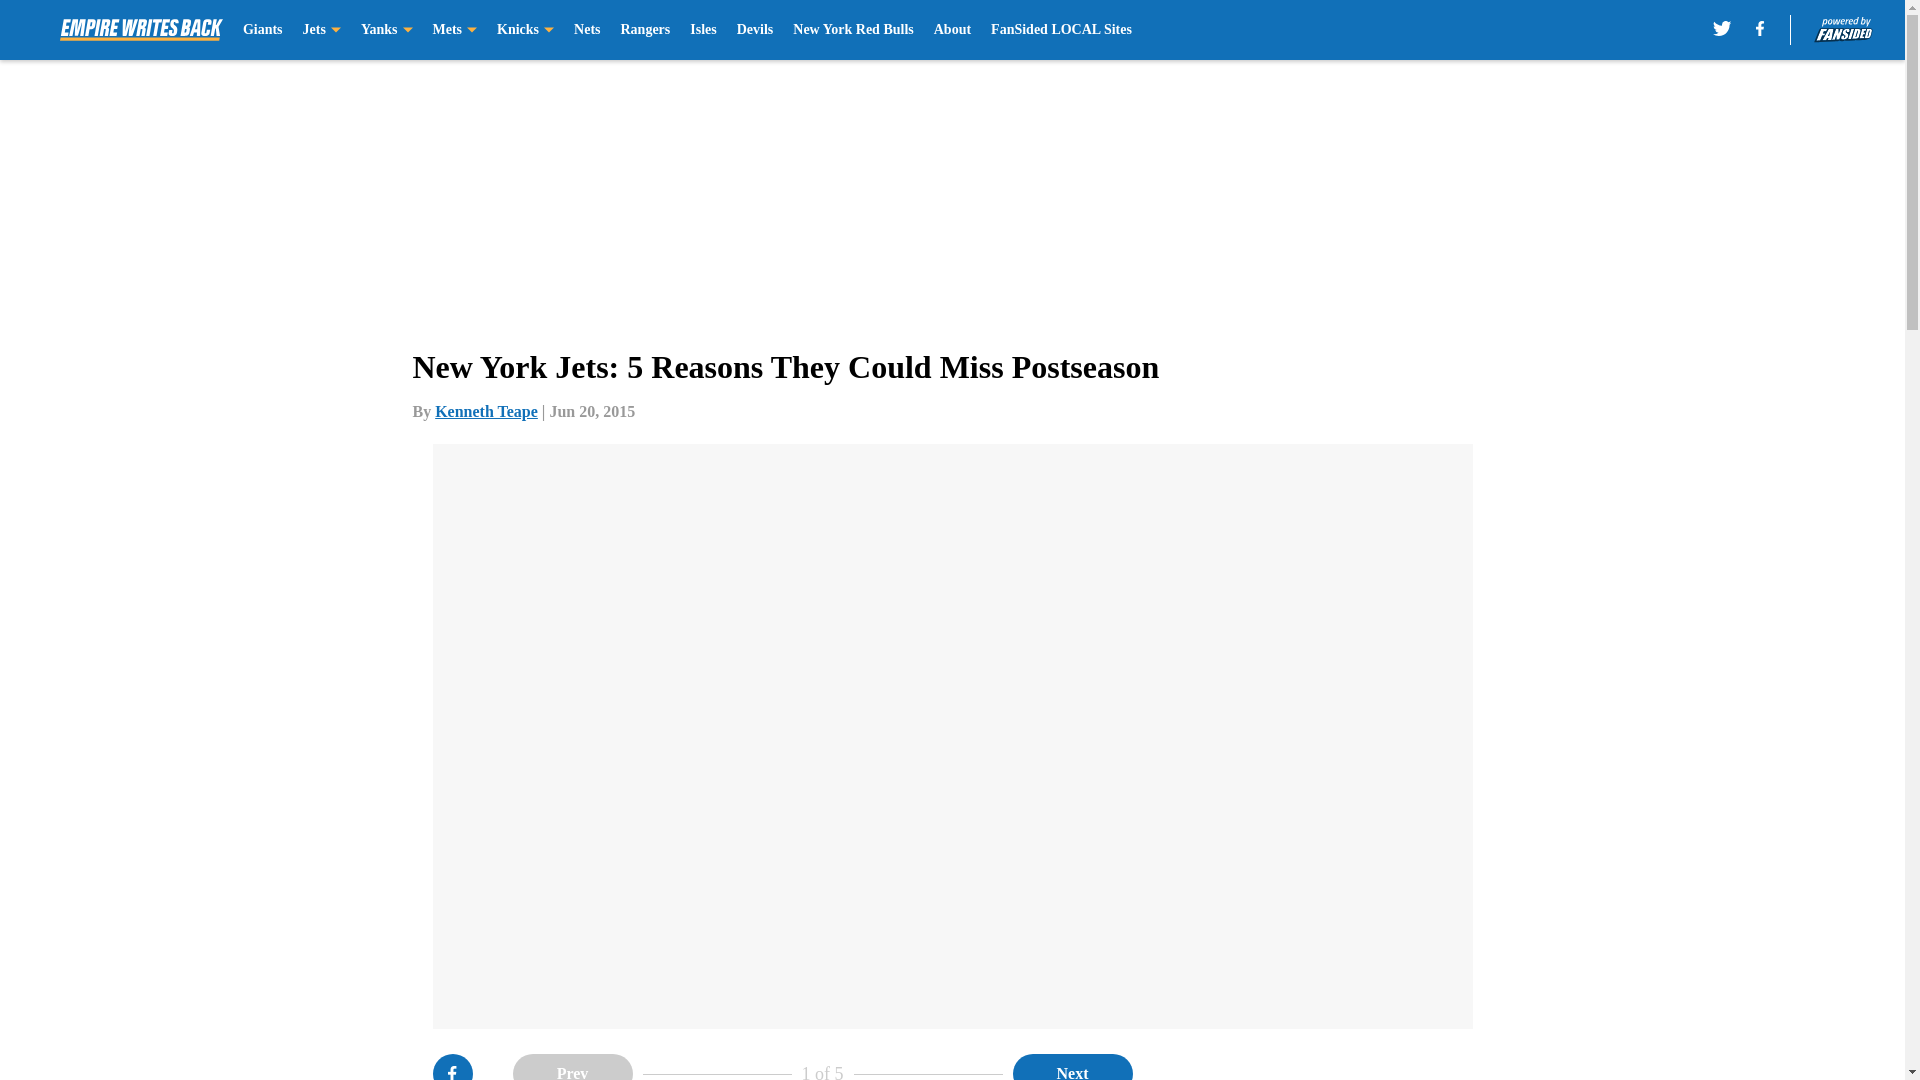  What do you see at coordinates (572, 1067) in the screenshot?
I see `Prev` at bounding box center [572, 1067].